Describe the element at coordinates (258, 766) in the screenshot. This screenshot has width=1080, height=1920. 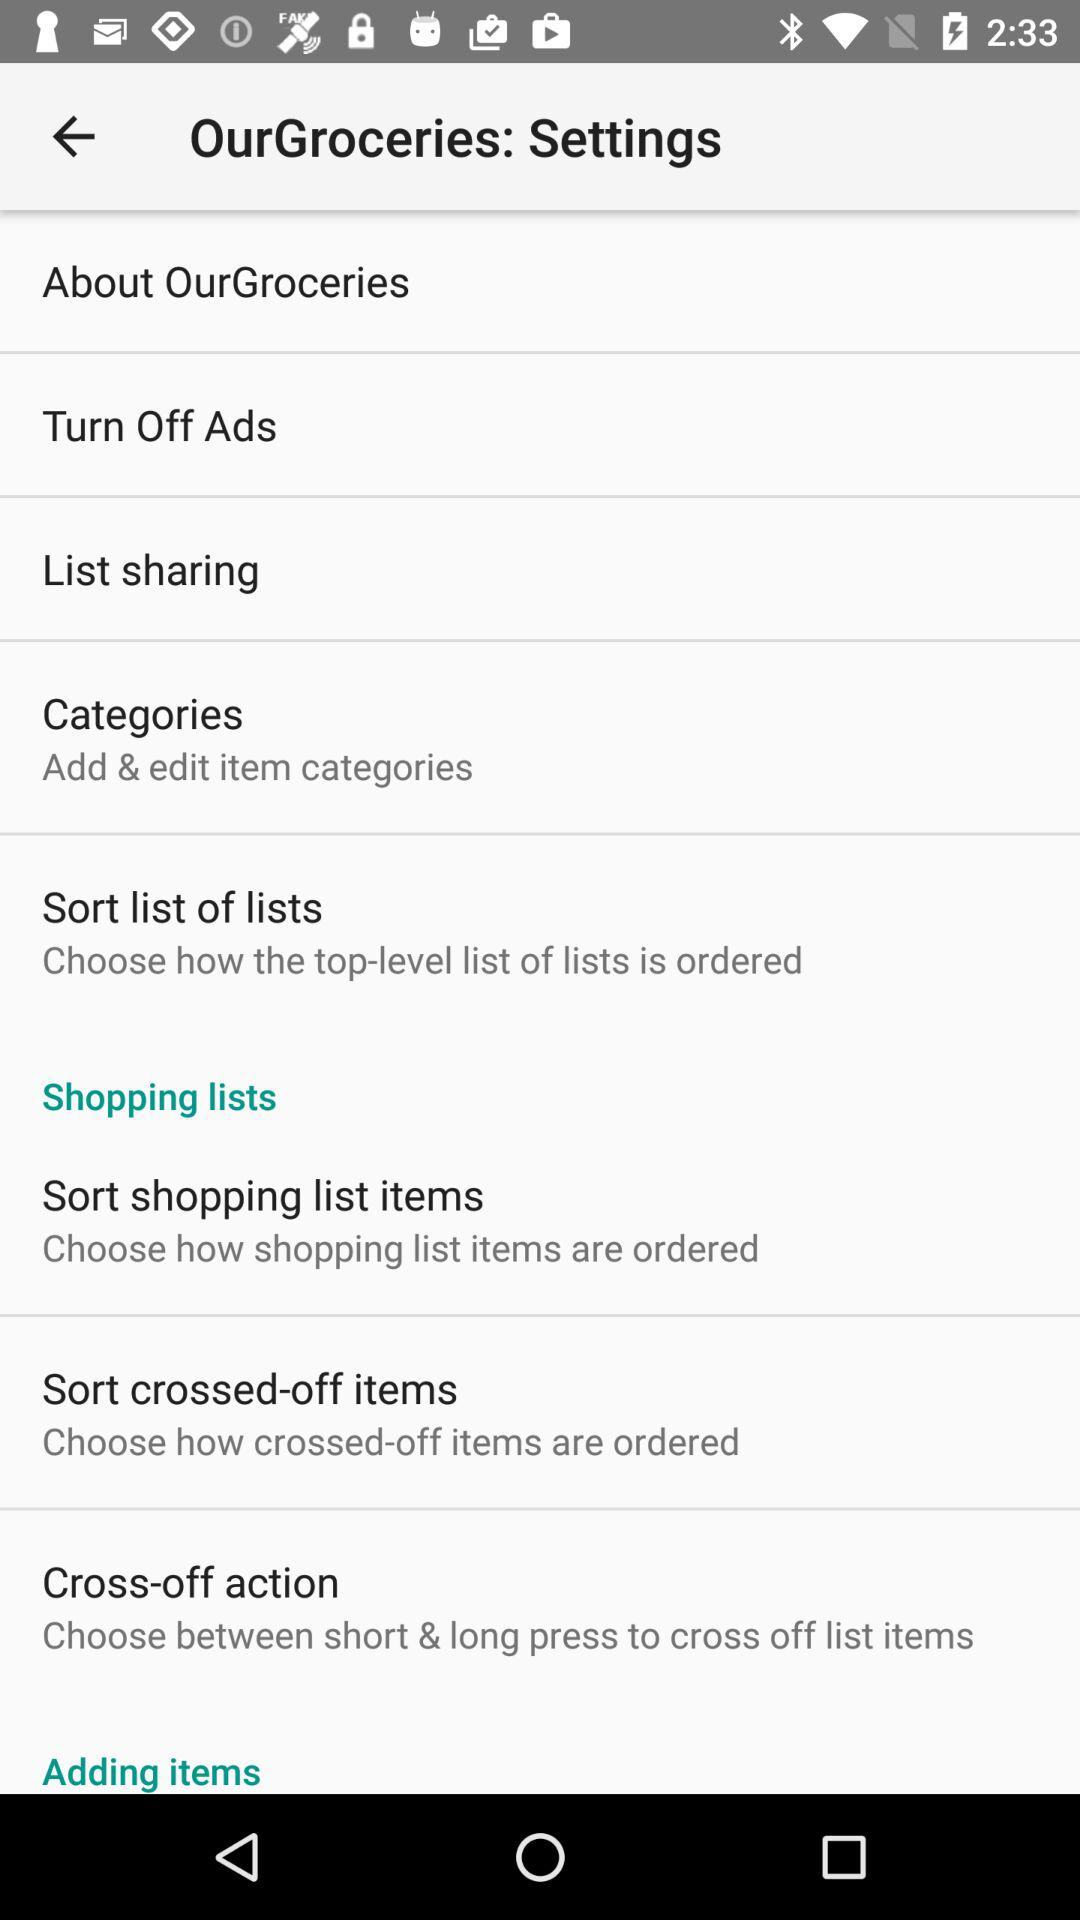
I see `turn on add edit item item` at that location.